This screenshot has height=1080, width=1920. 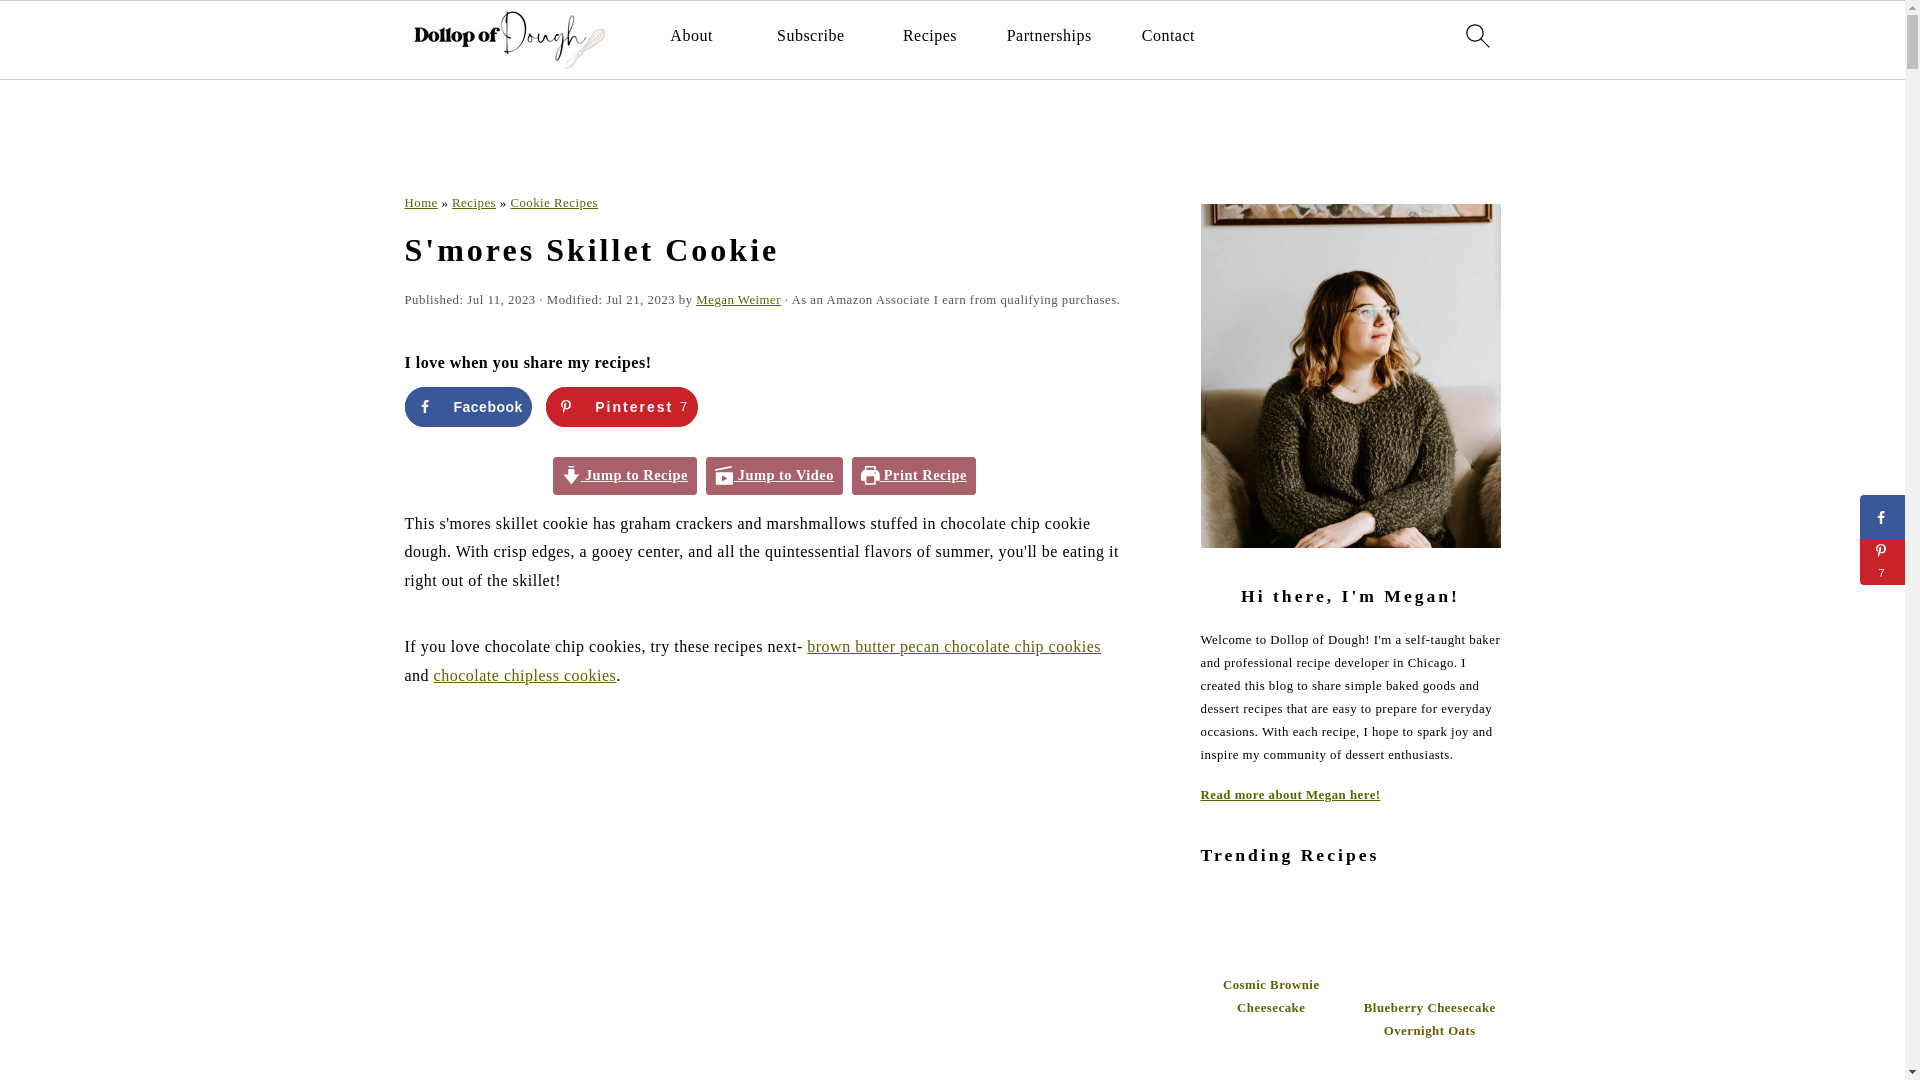 I want to click on Recipes, so click(x=929, y=35).